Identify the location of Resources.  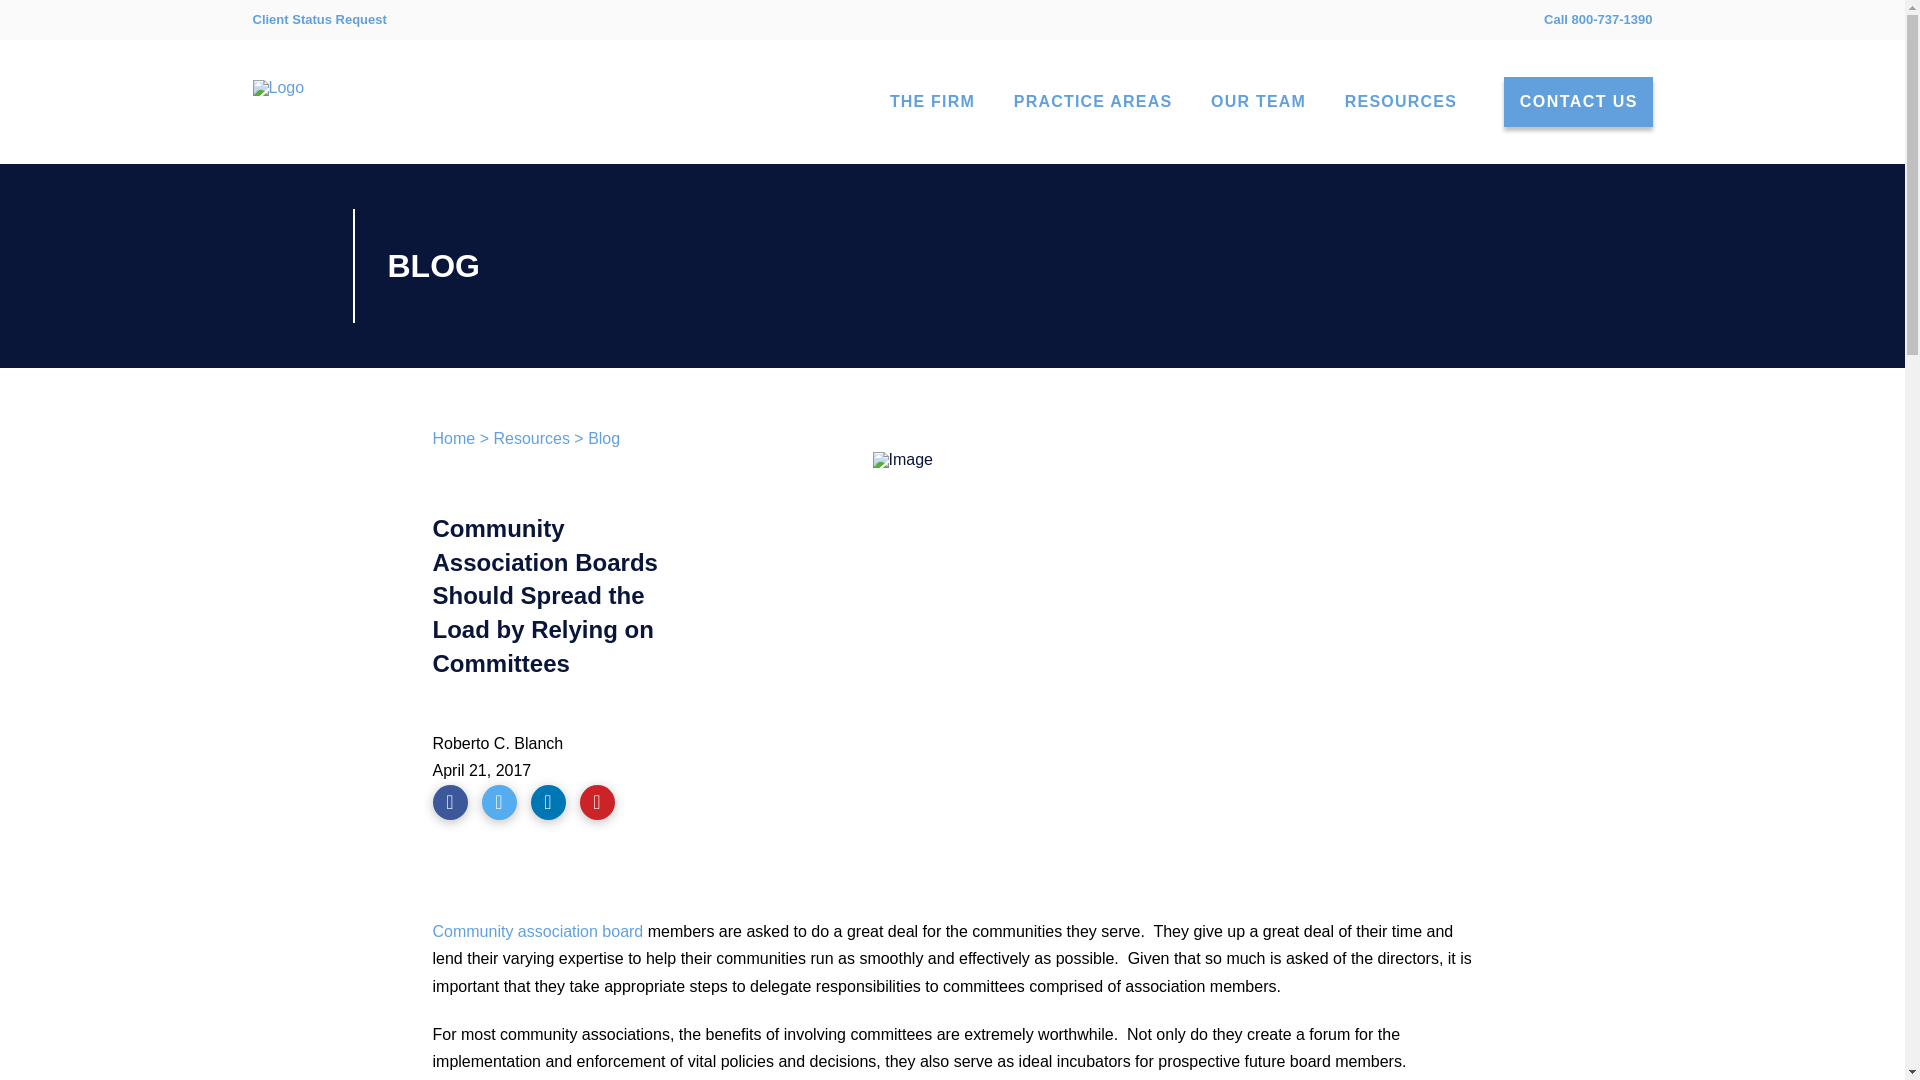
(530, 438).